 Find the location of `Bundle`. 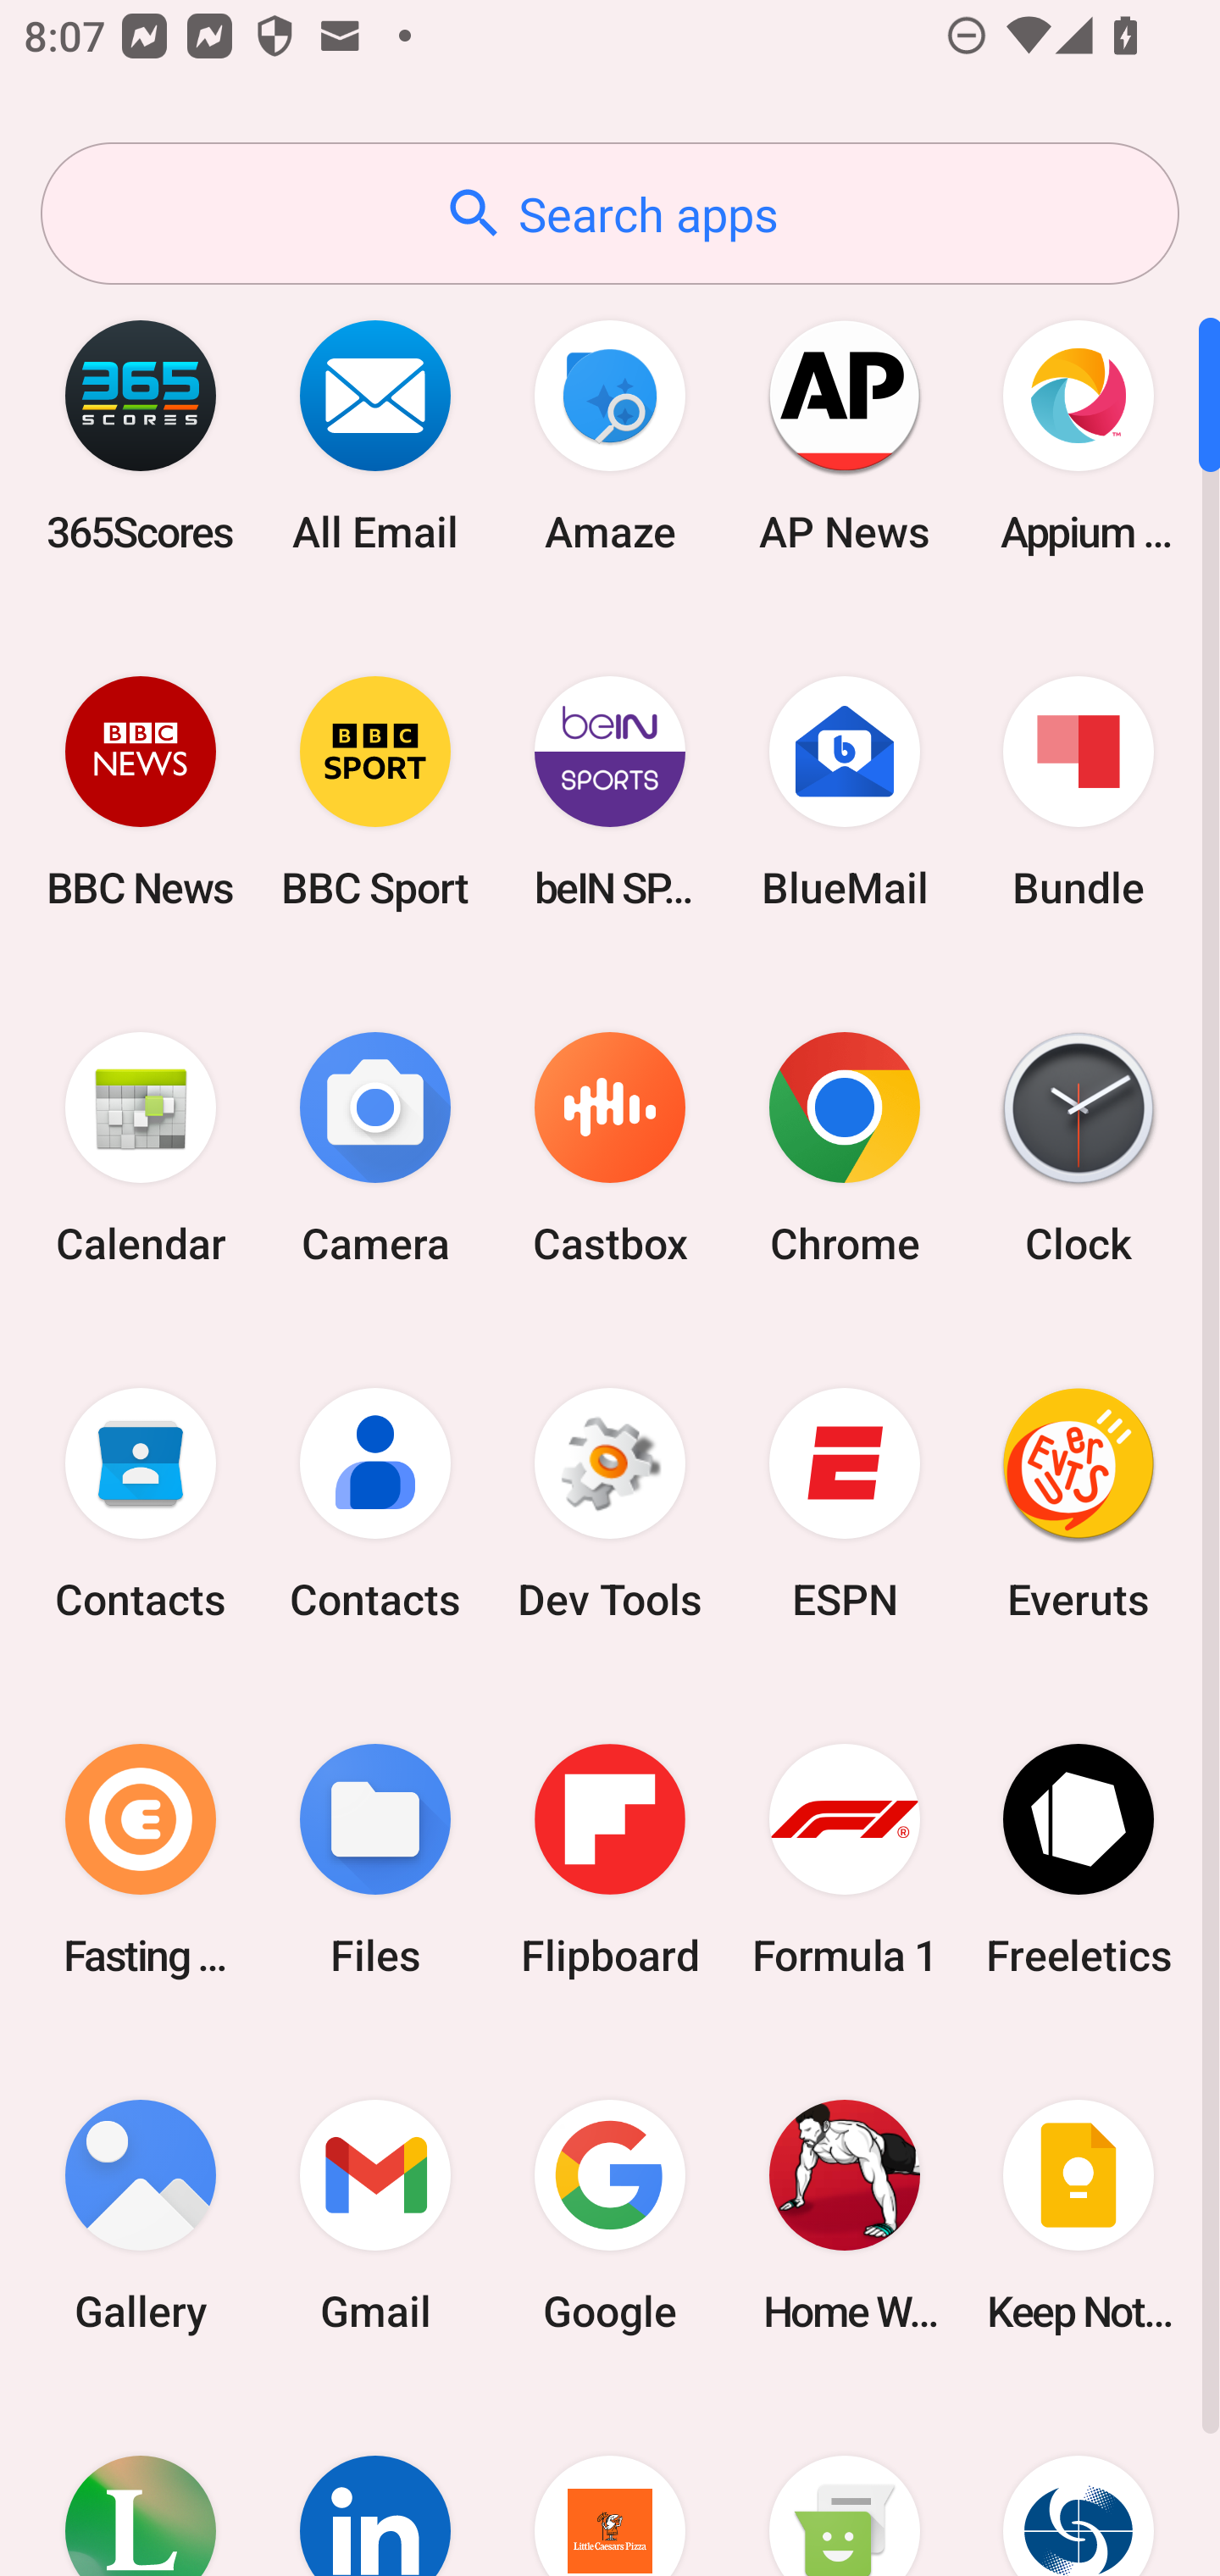

Bundle is located at coordinates (1079, 791).